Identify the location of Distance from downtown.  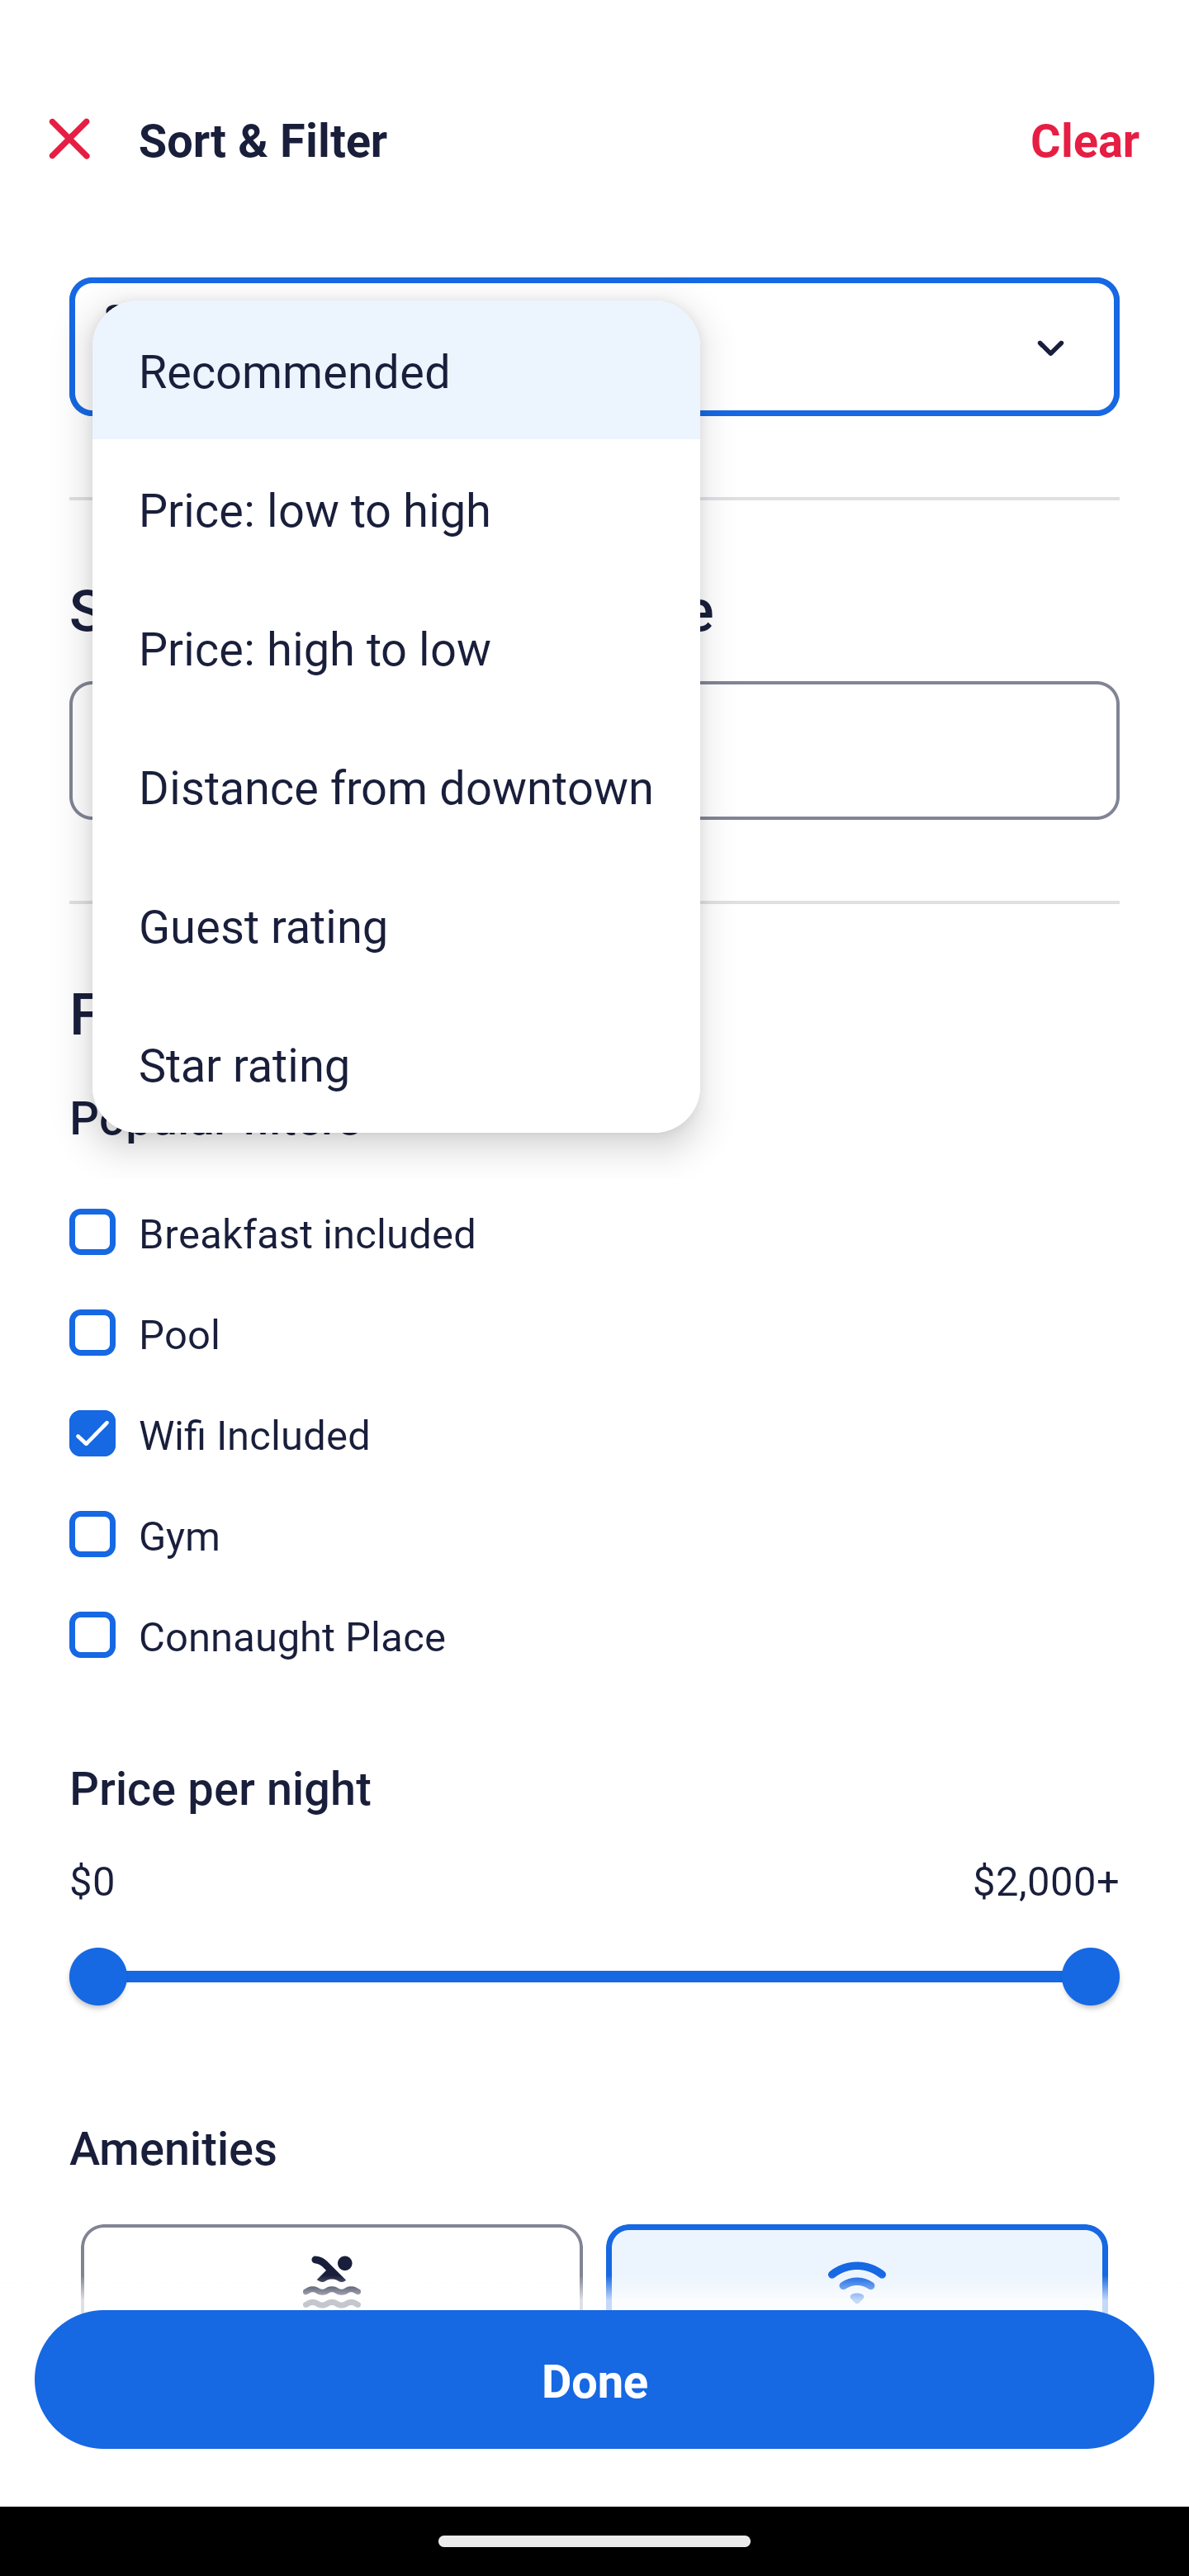
(396, 785).